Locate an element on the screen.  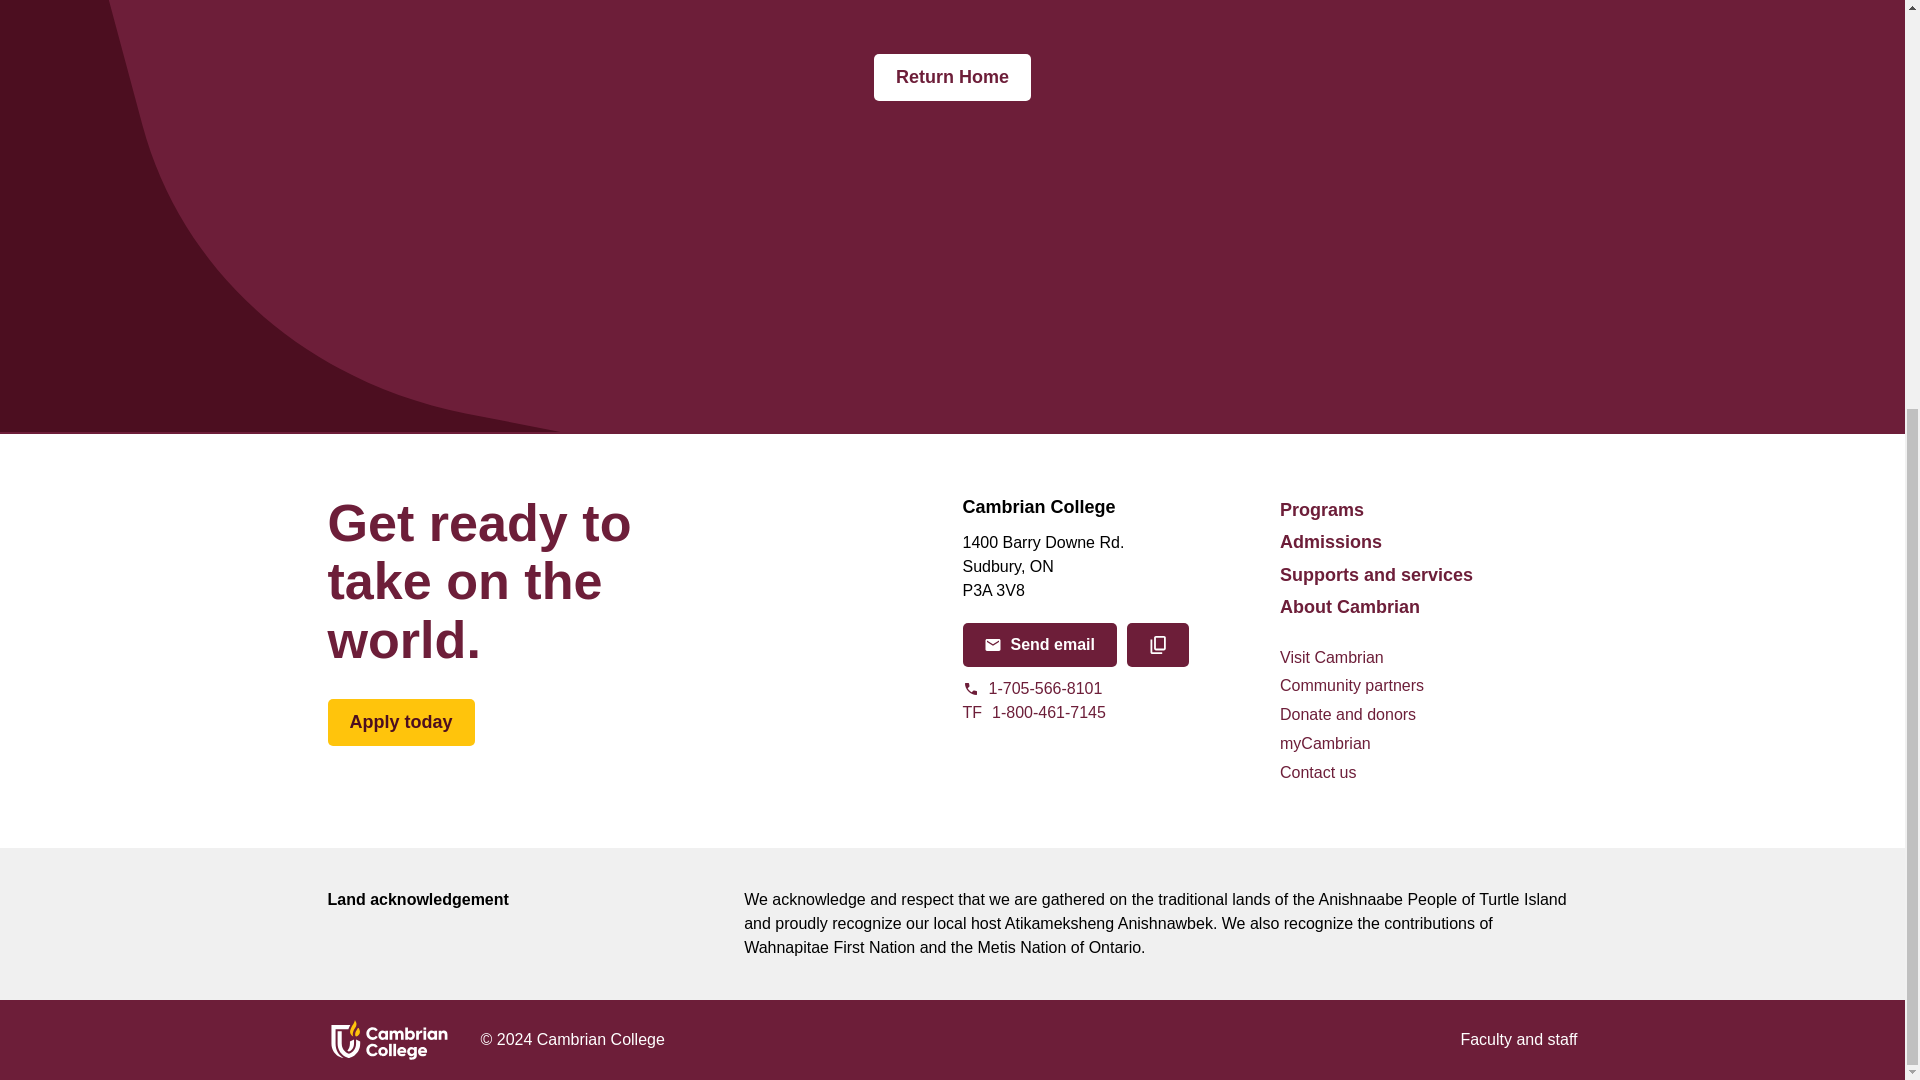
Donate and donors is located at coordinates (1376, 574).